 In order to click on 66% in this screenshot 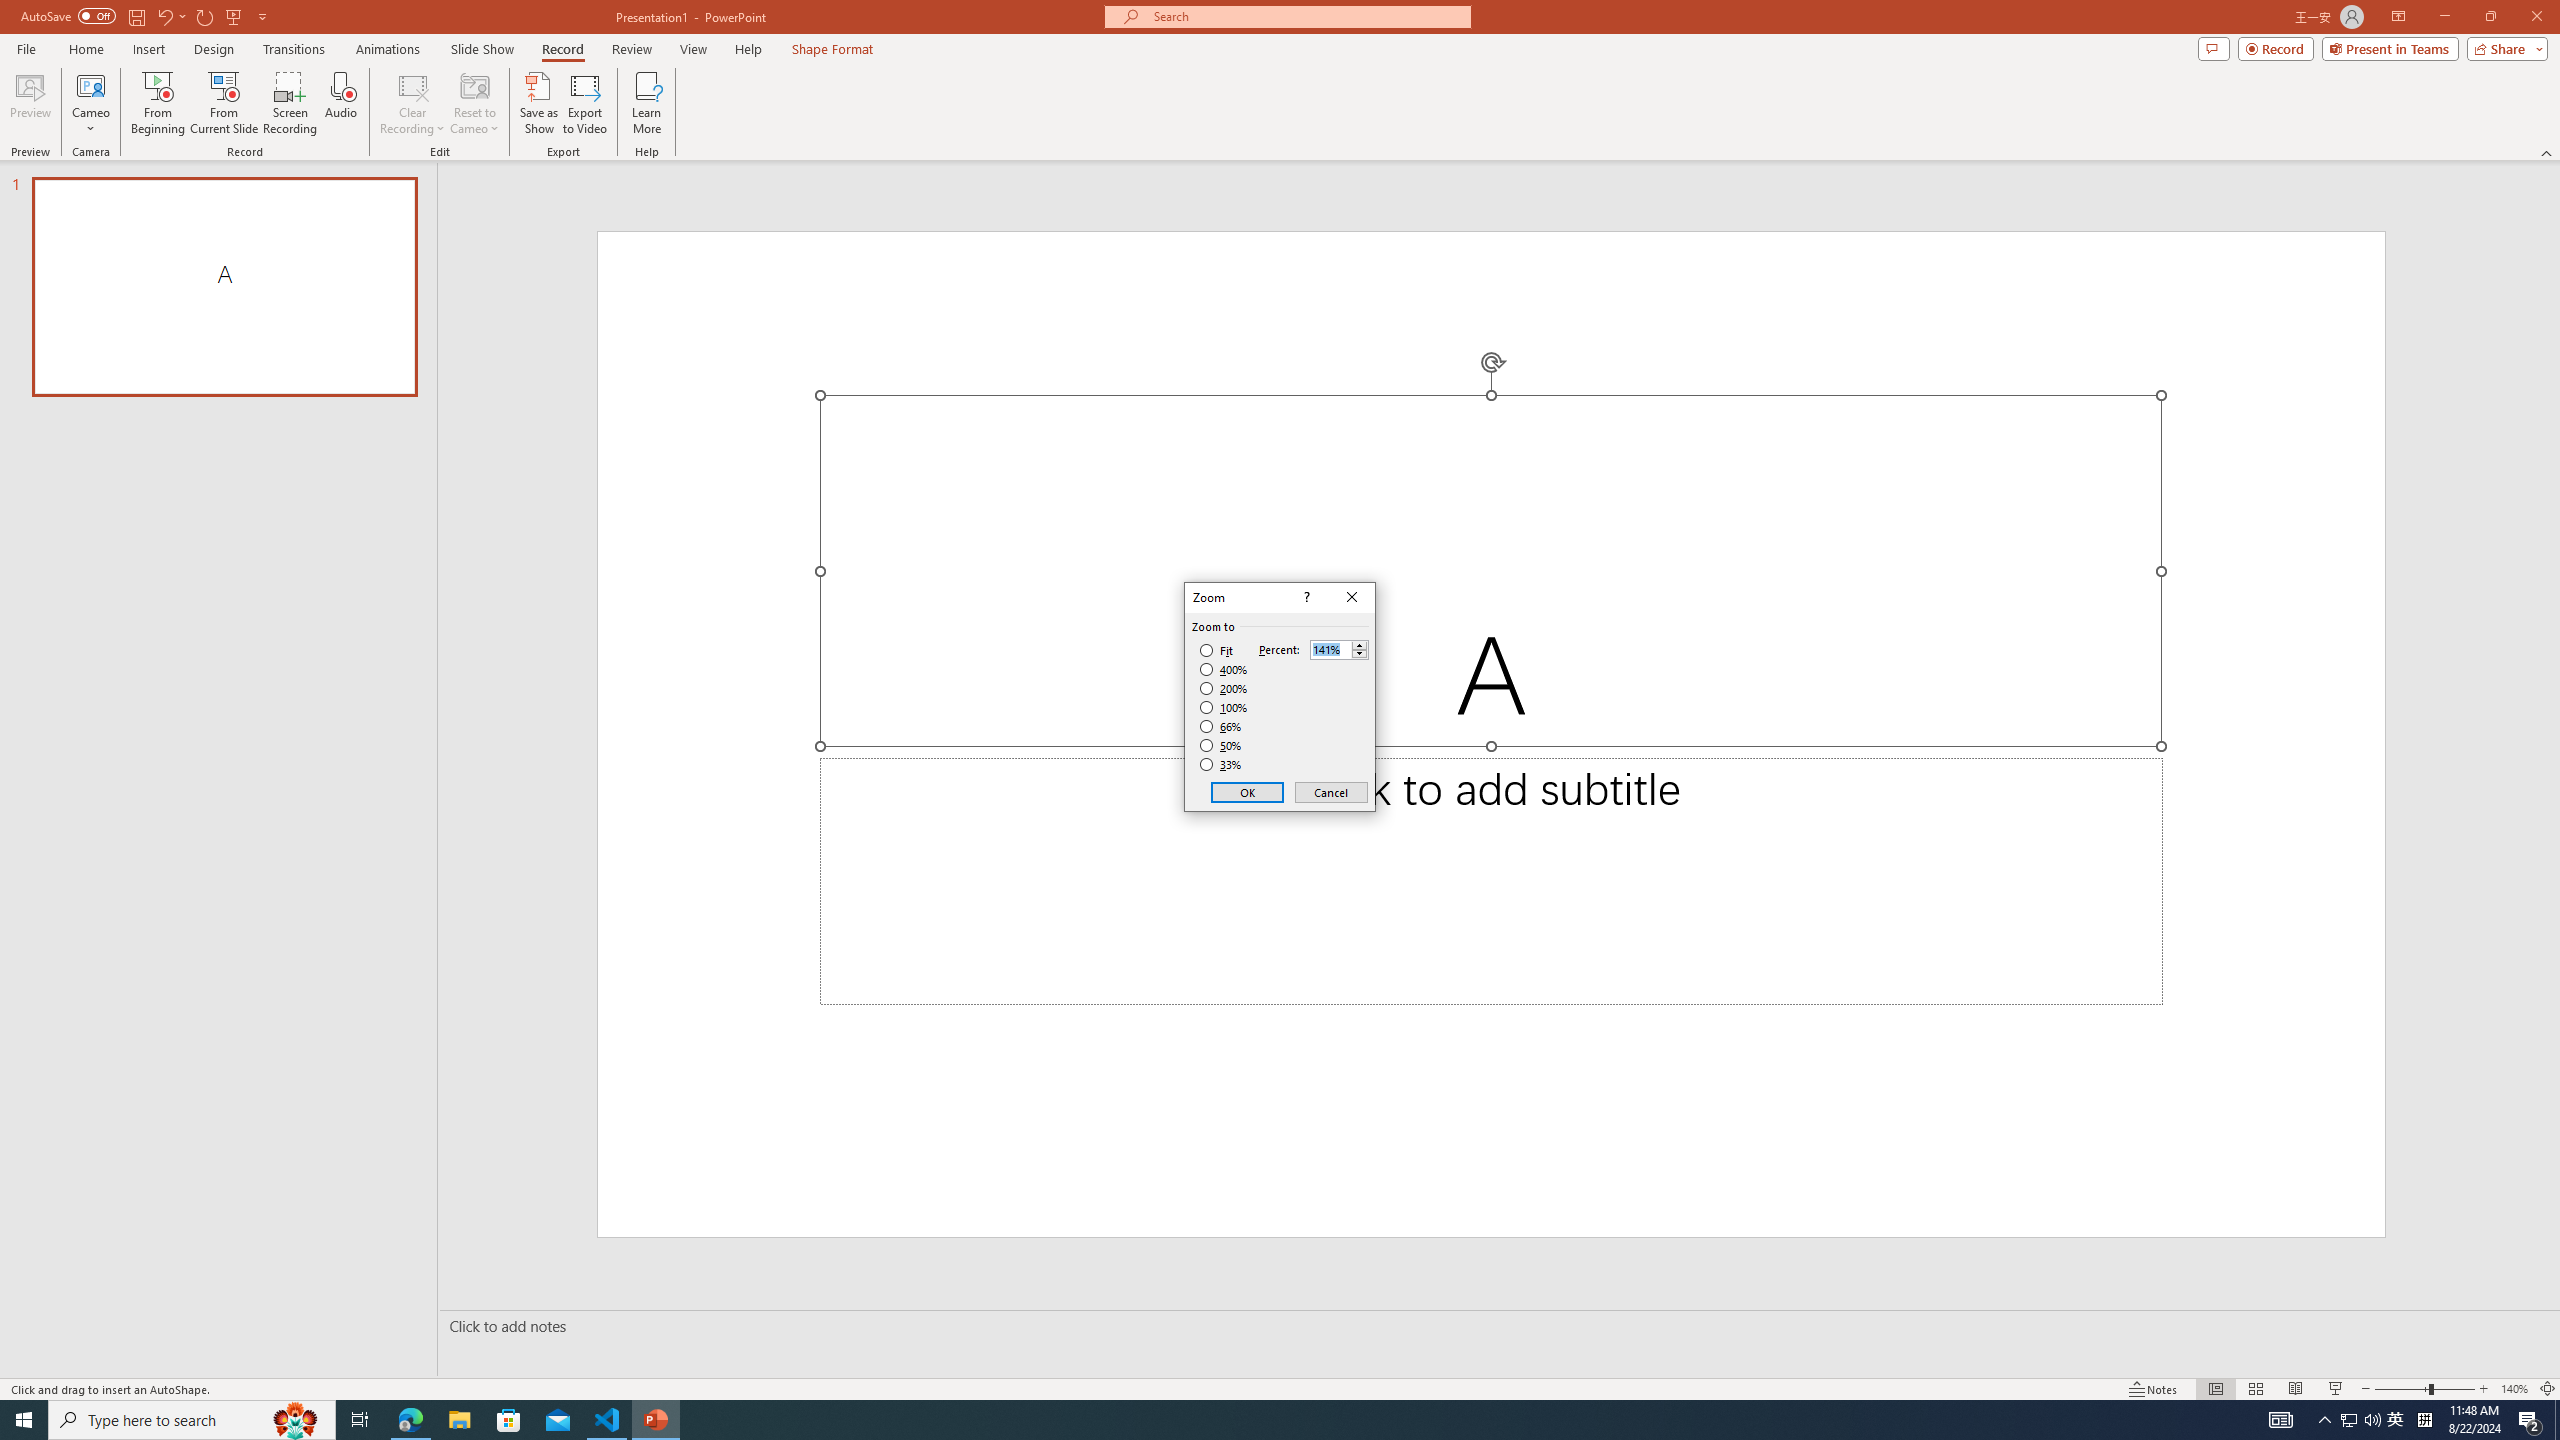, I will do `click(1222, 726)`.